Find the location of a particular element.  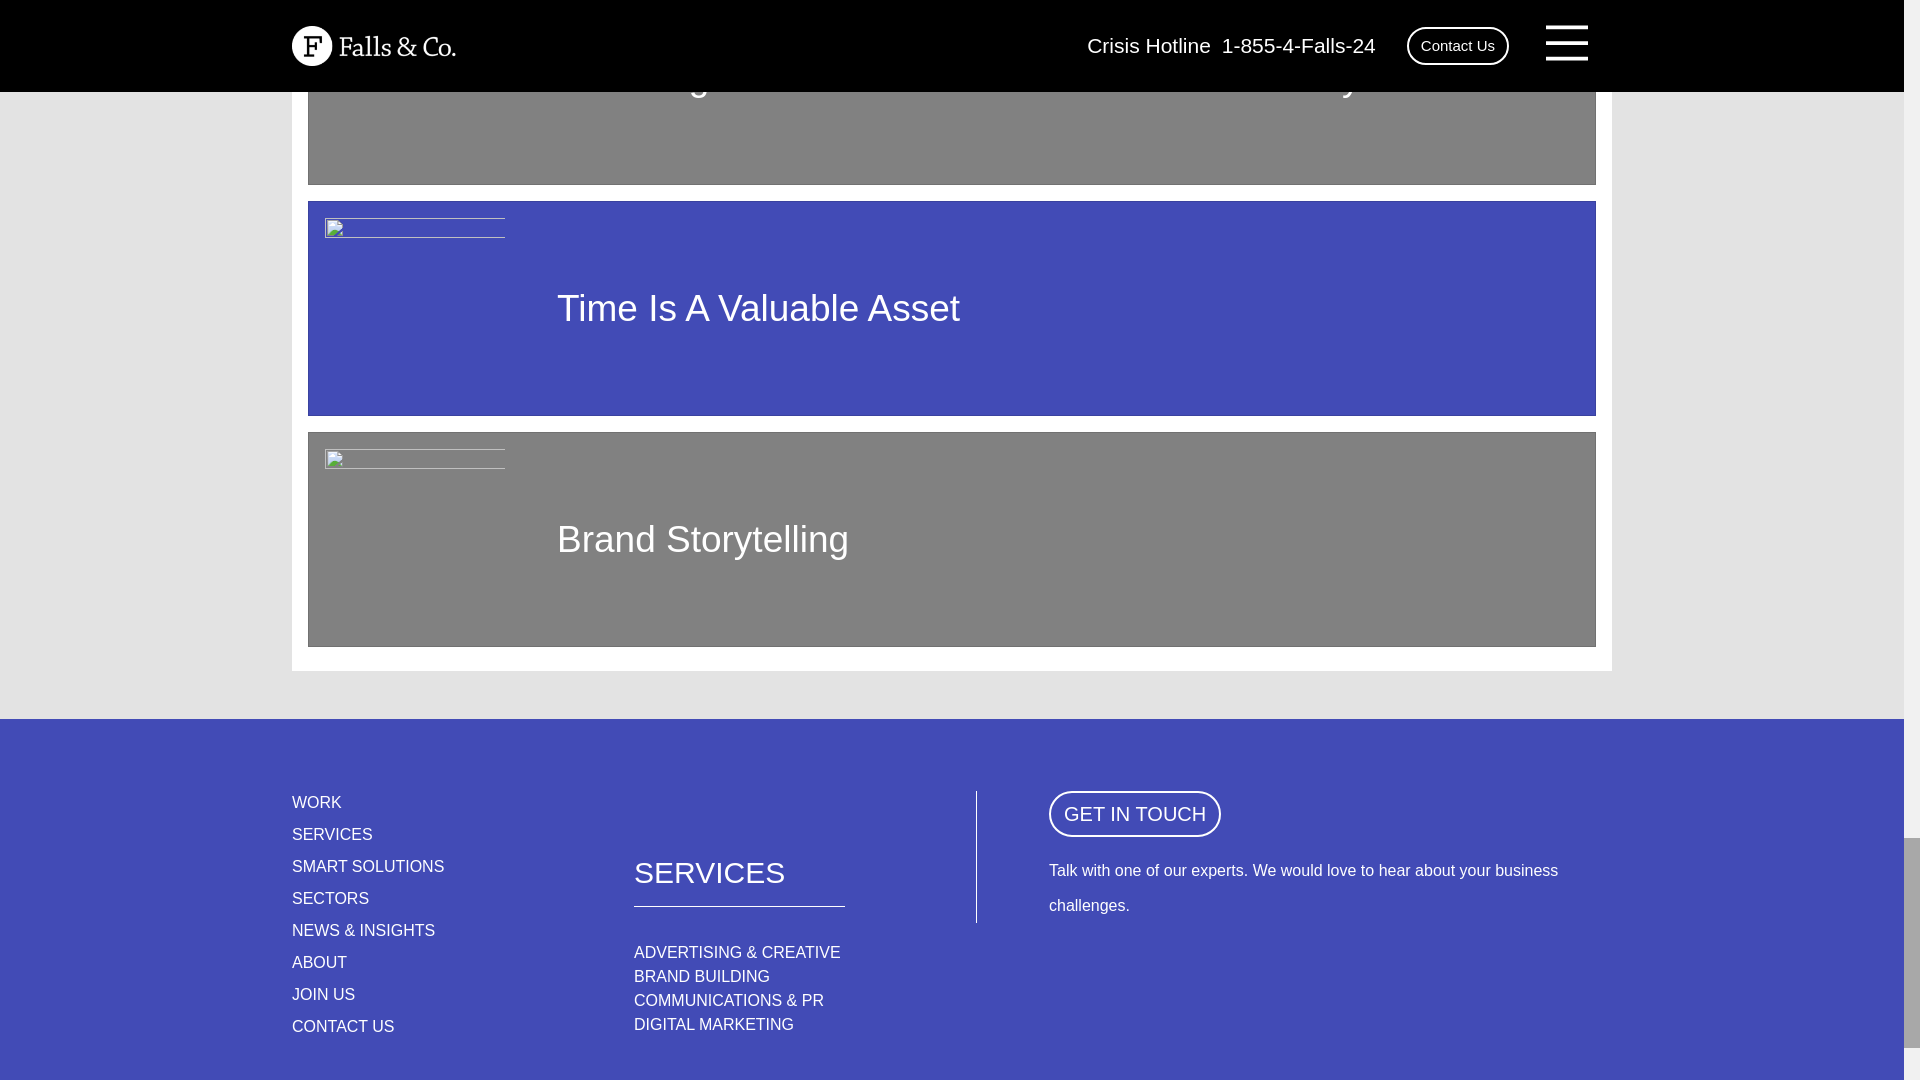

DIGITAL MARKETING is located at coordinates (714, 1024).